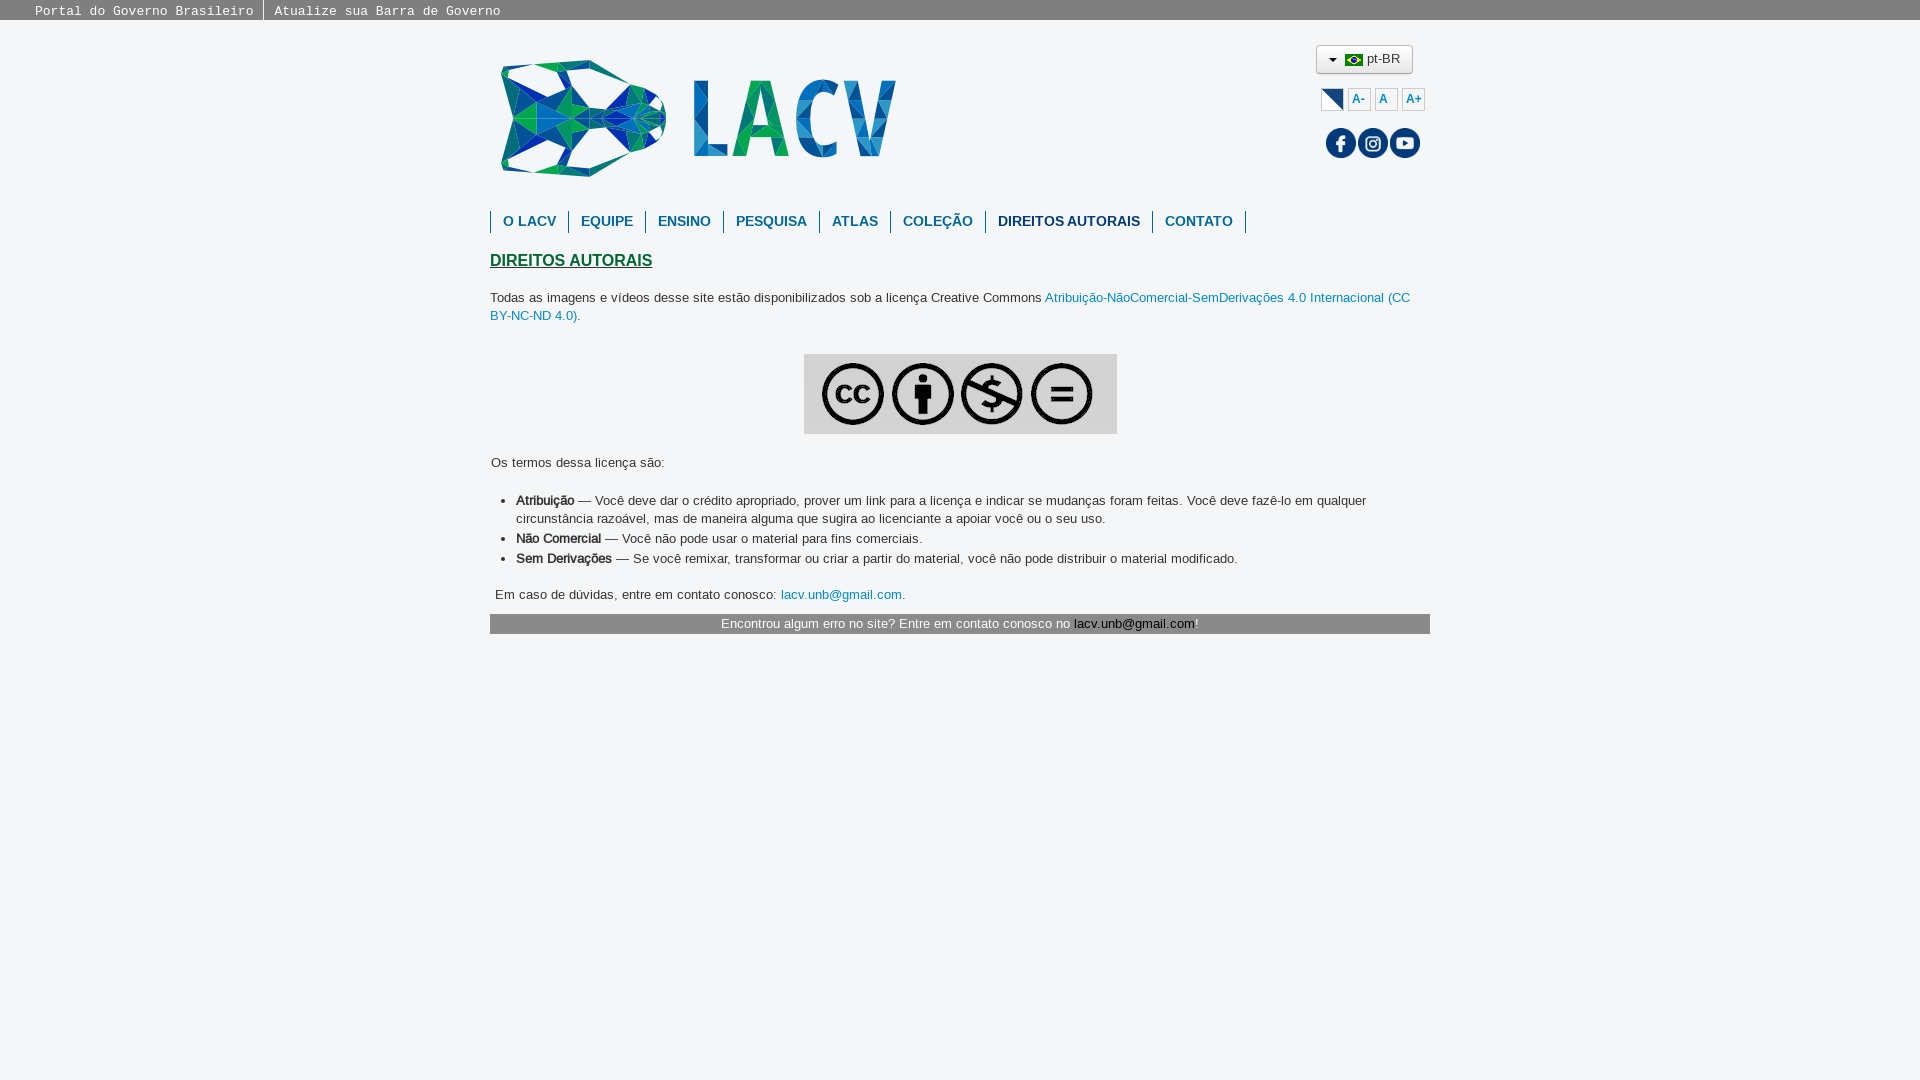 Image resolution: width=1920 pixels, height=1080 pixels. Describe the element at coordinates (1414, 100) in the screenshot. I see `A+` at that location.